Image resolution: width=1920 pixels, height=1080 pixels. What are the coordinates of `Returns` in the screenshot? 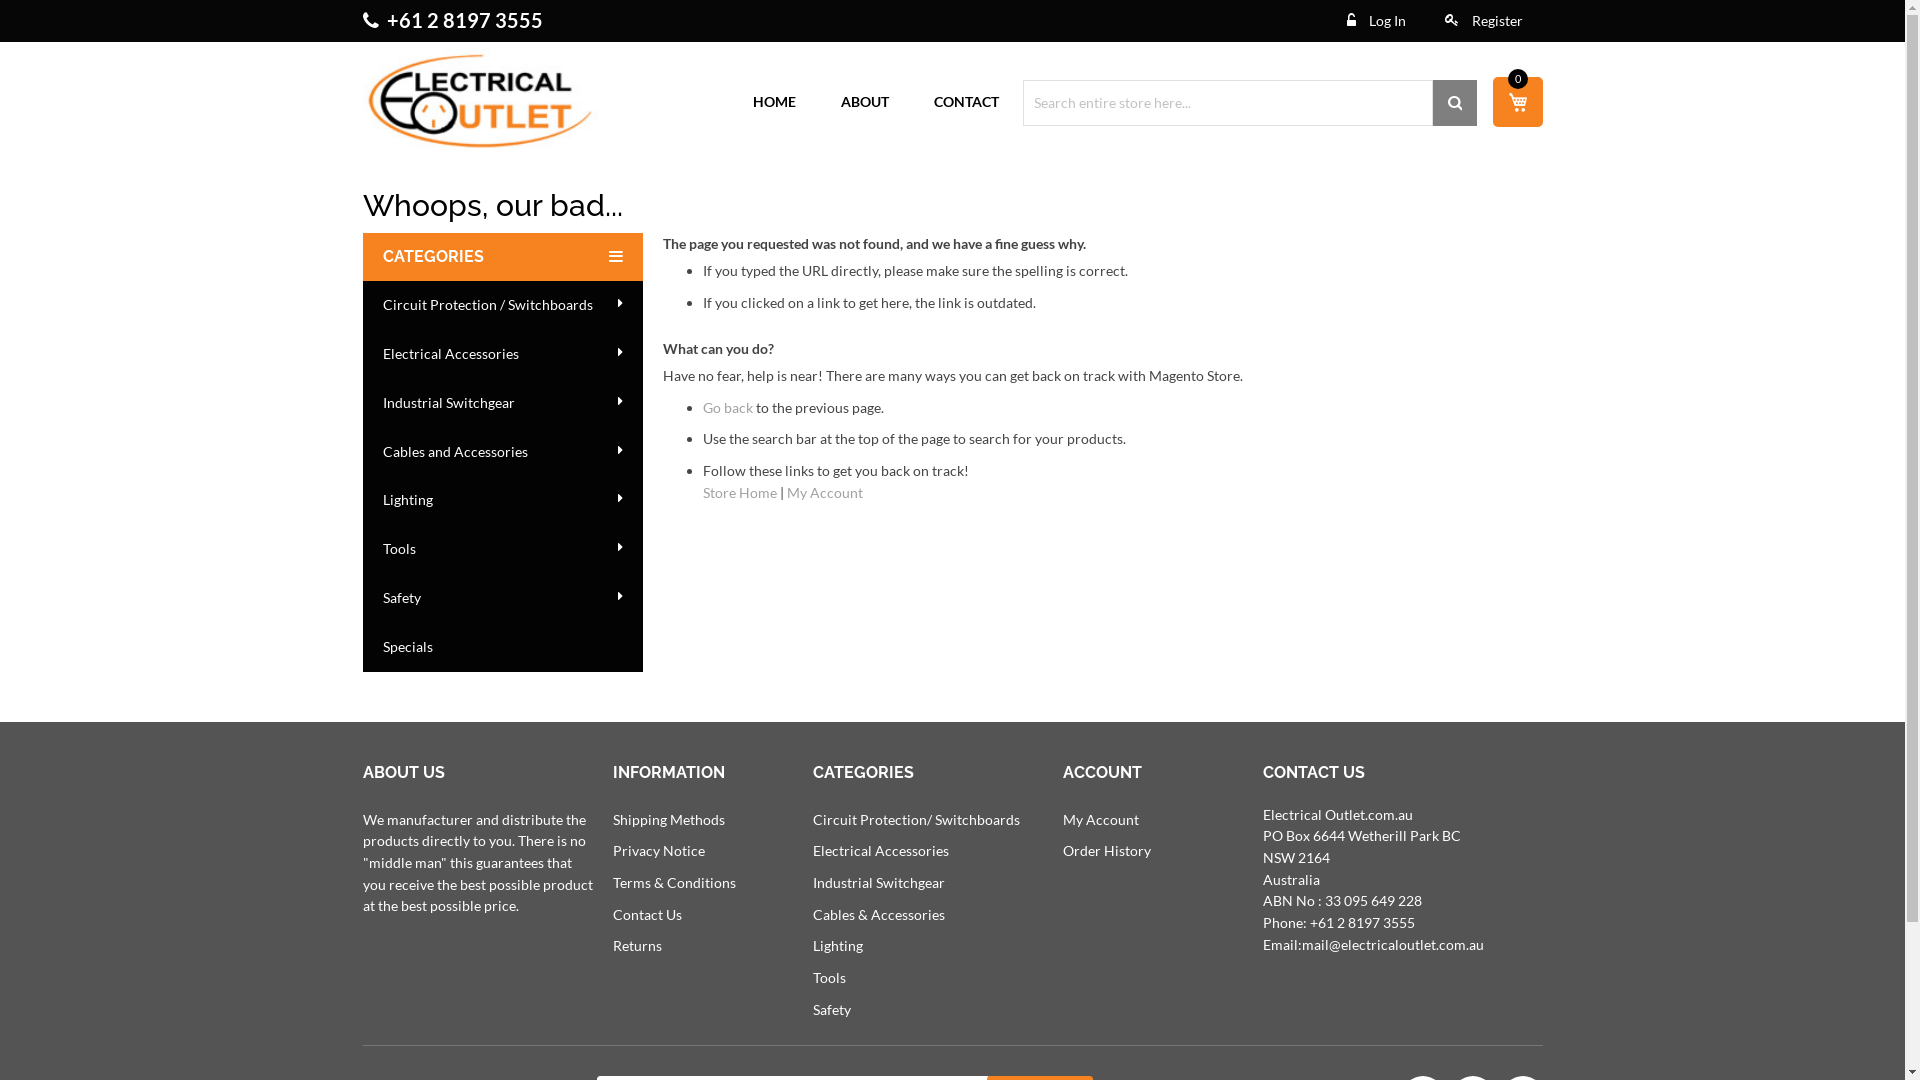 It's located at (636, 946).